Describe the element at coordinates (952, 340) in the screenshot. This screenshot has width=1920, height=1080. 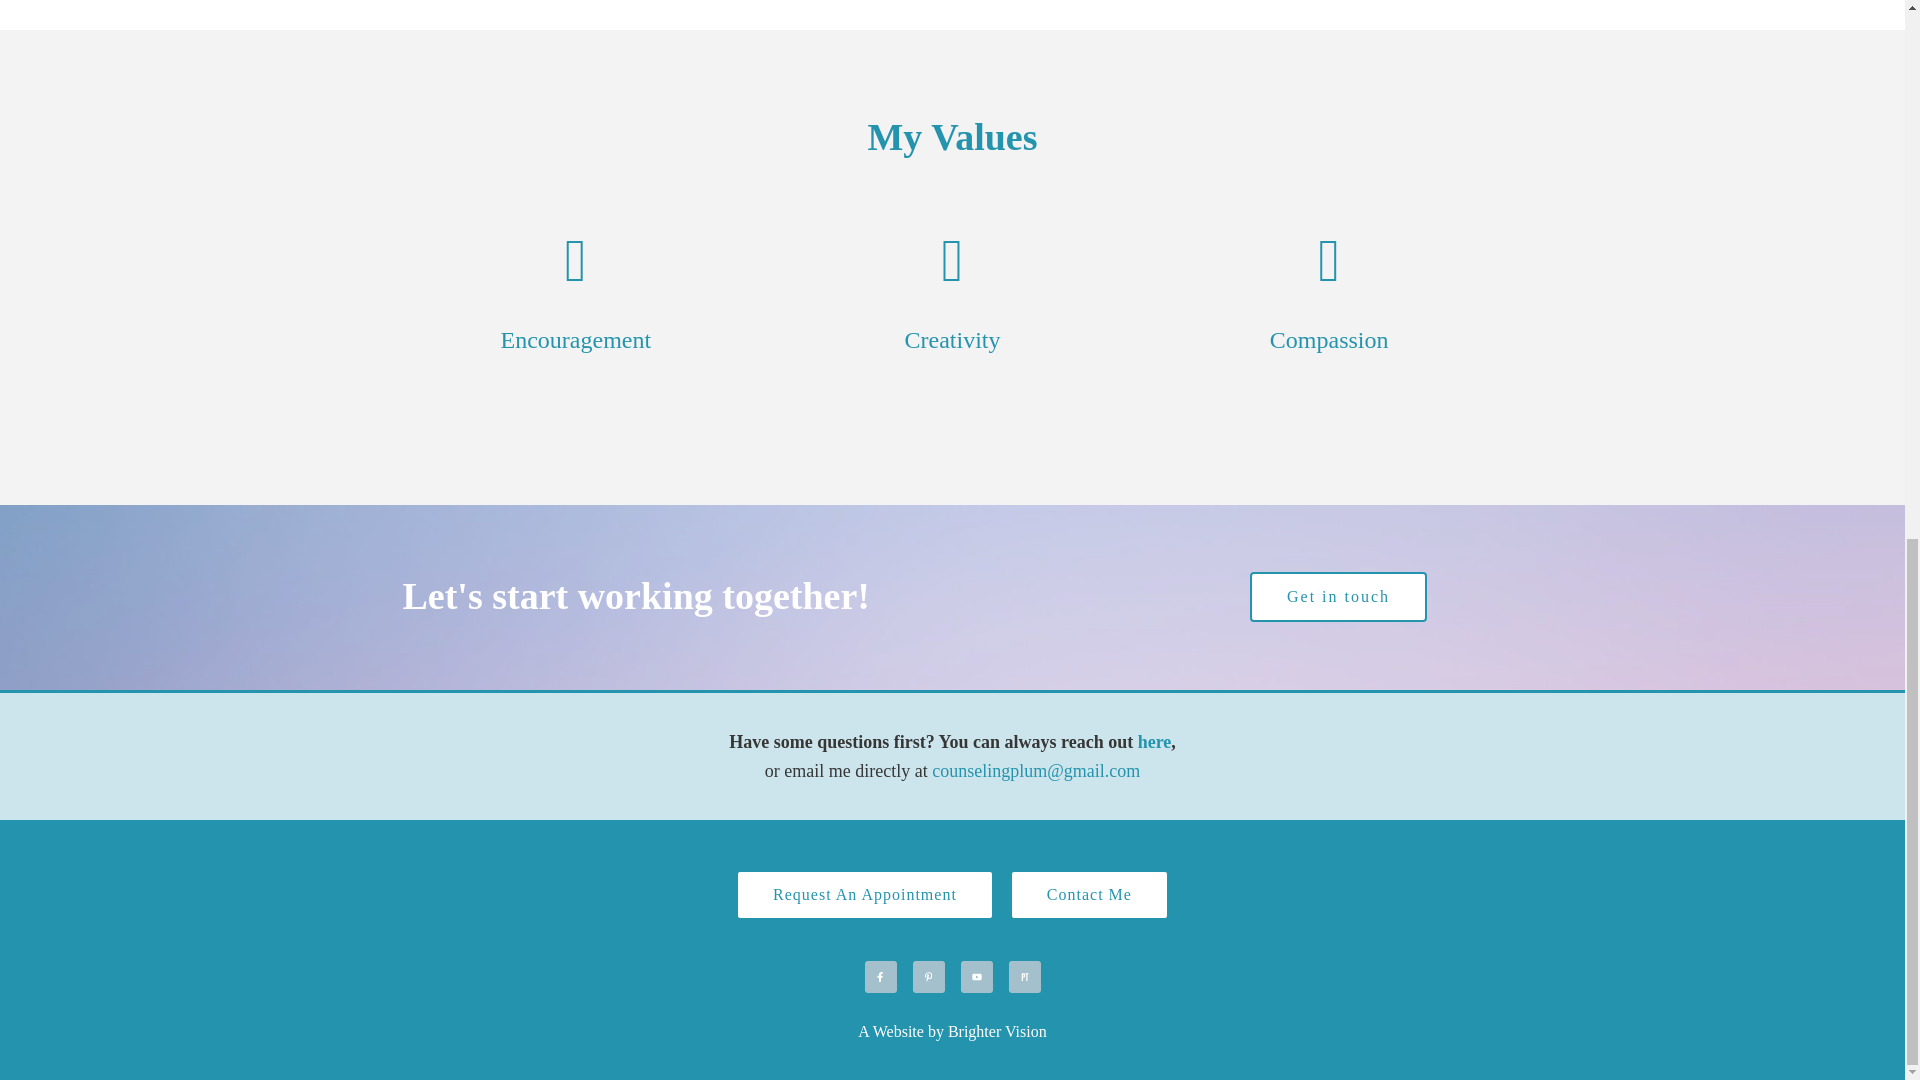
I see `Creativity` at that location.